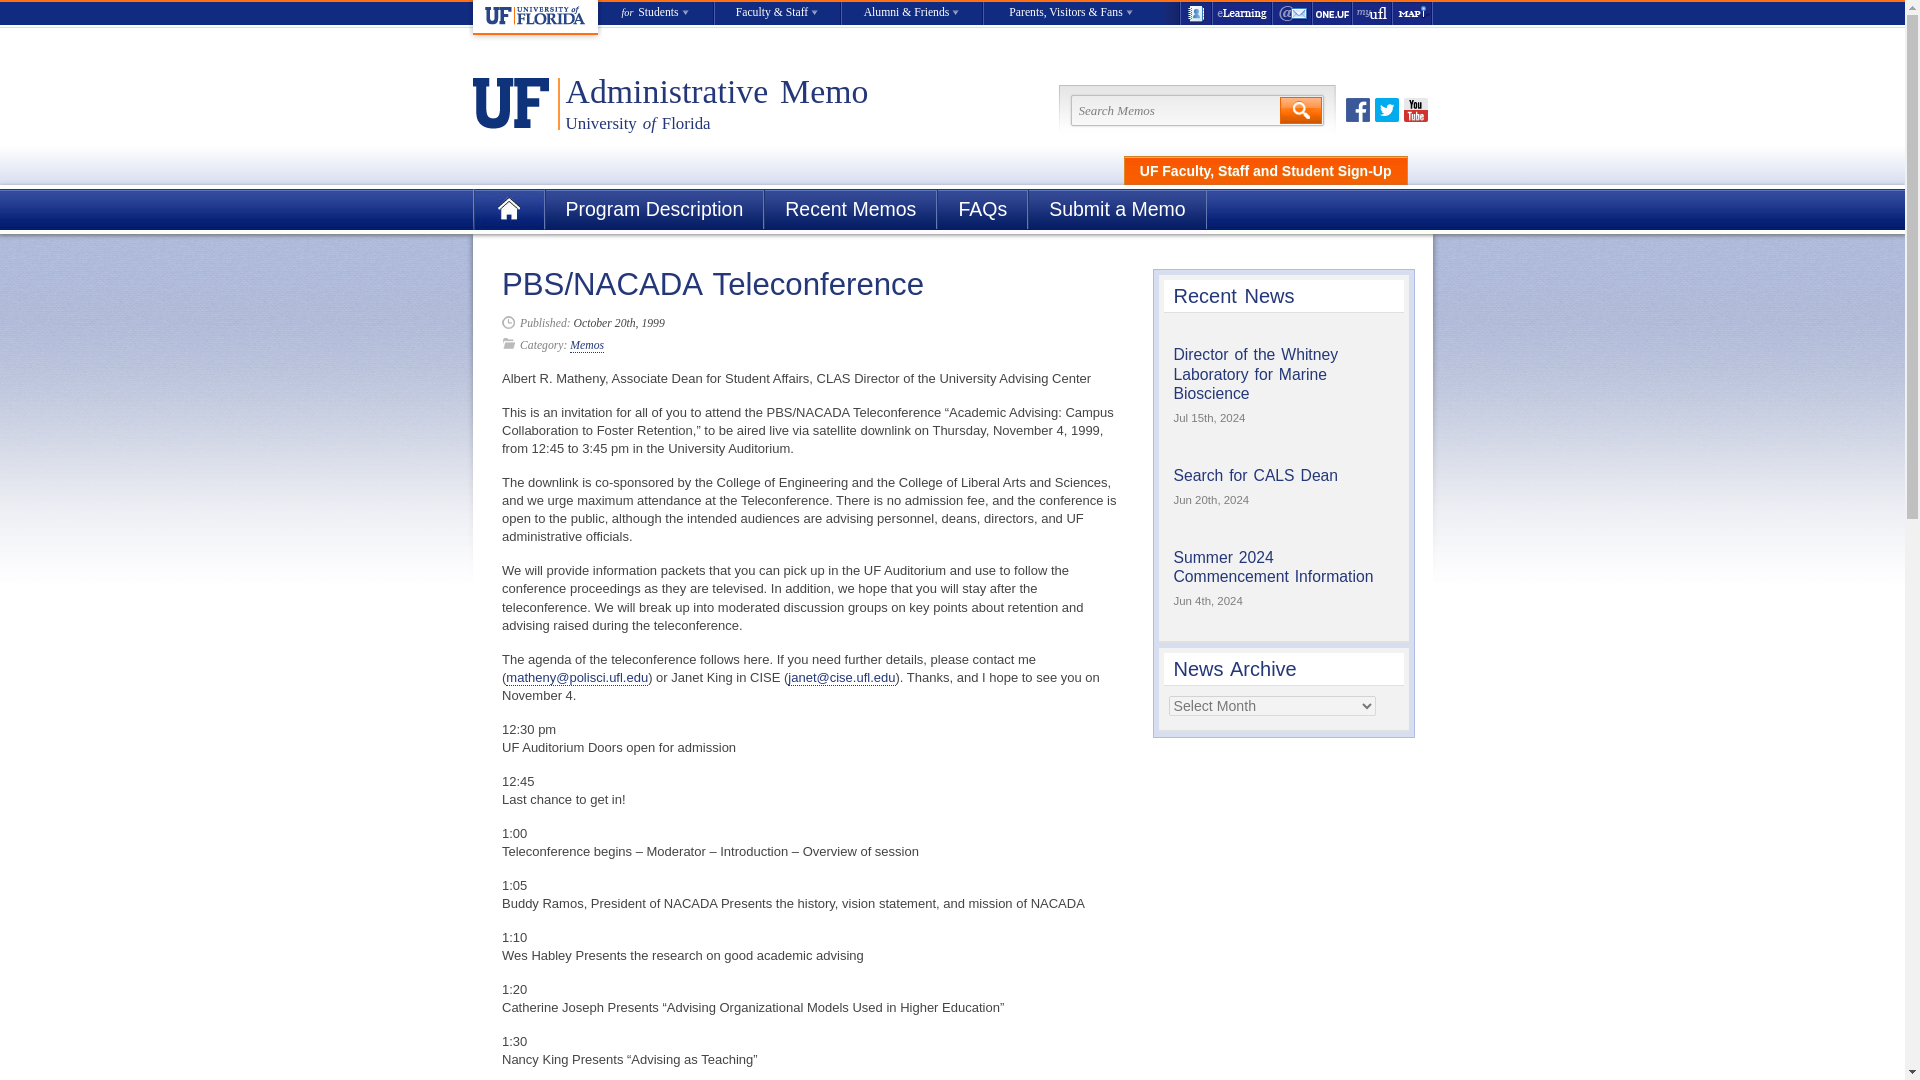  I want to click on ONE.UF, so click(1331, 13).